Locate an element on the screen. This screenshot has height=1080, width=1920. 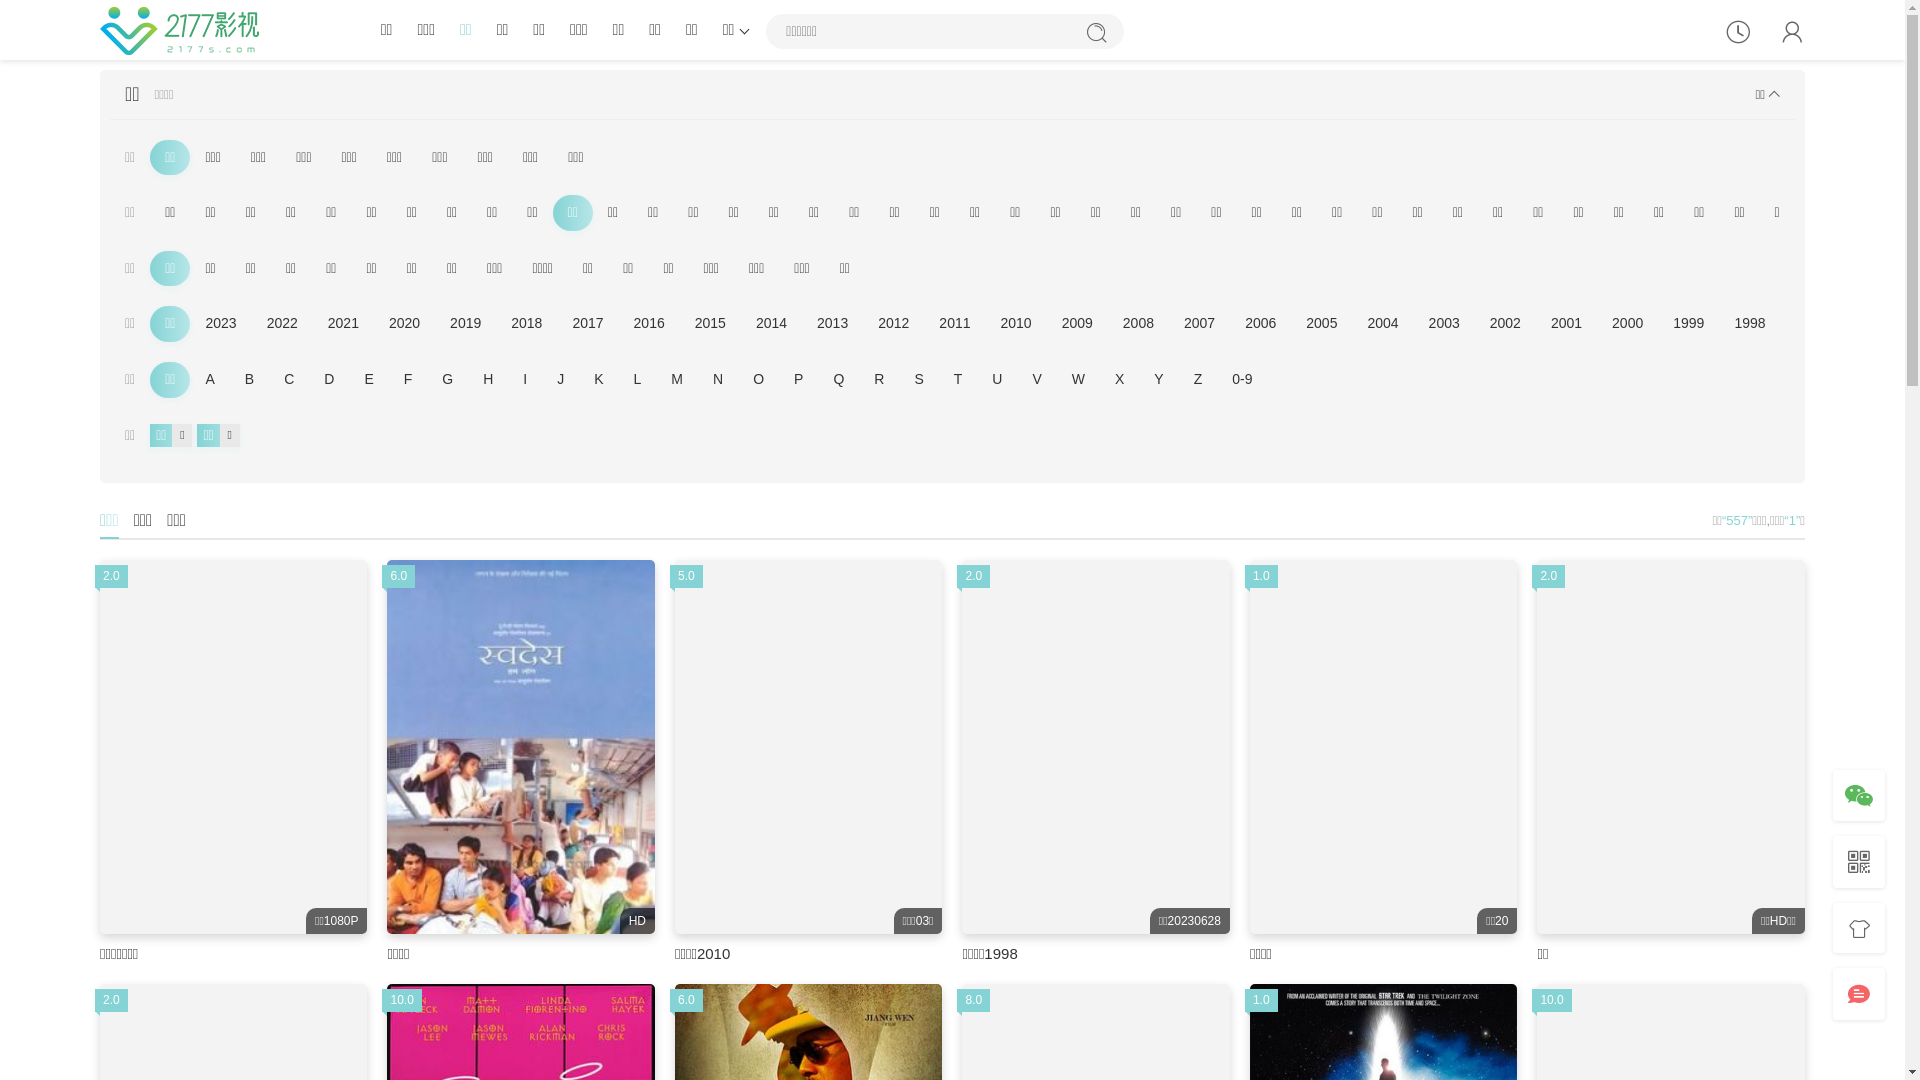
E is located at coordinates (368, 380).